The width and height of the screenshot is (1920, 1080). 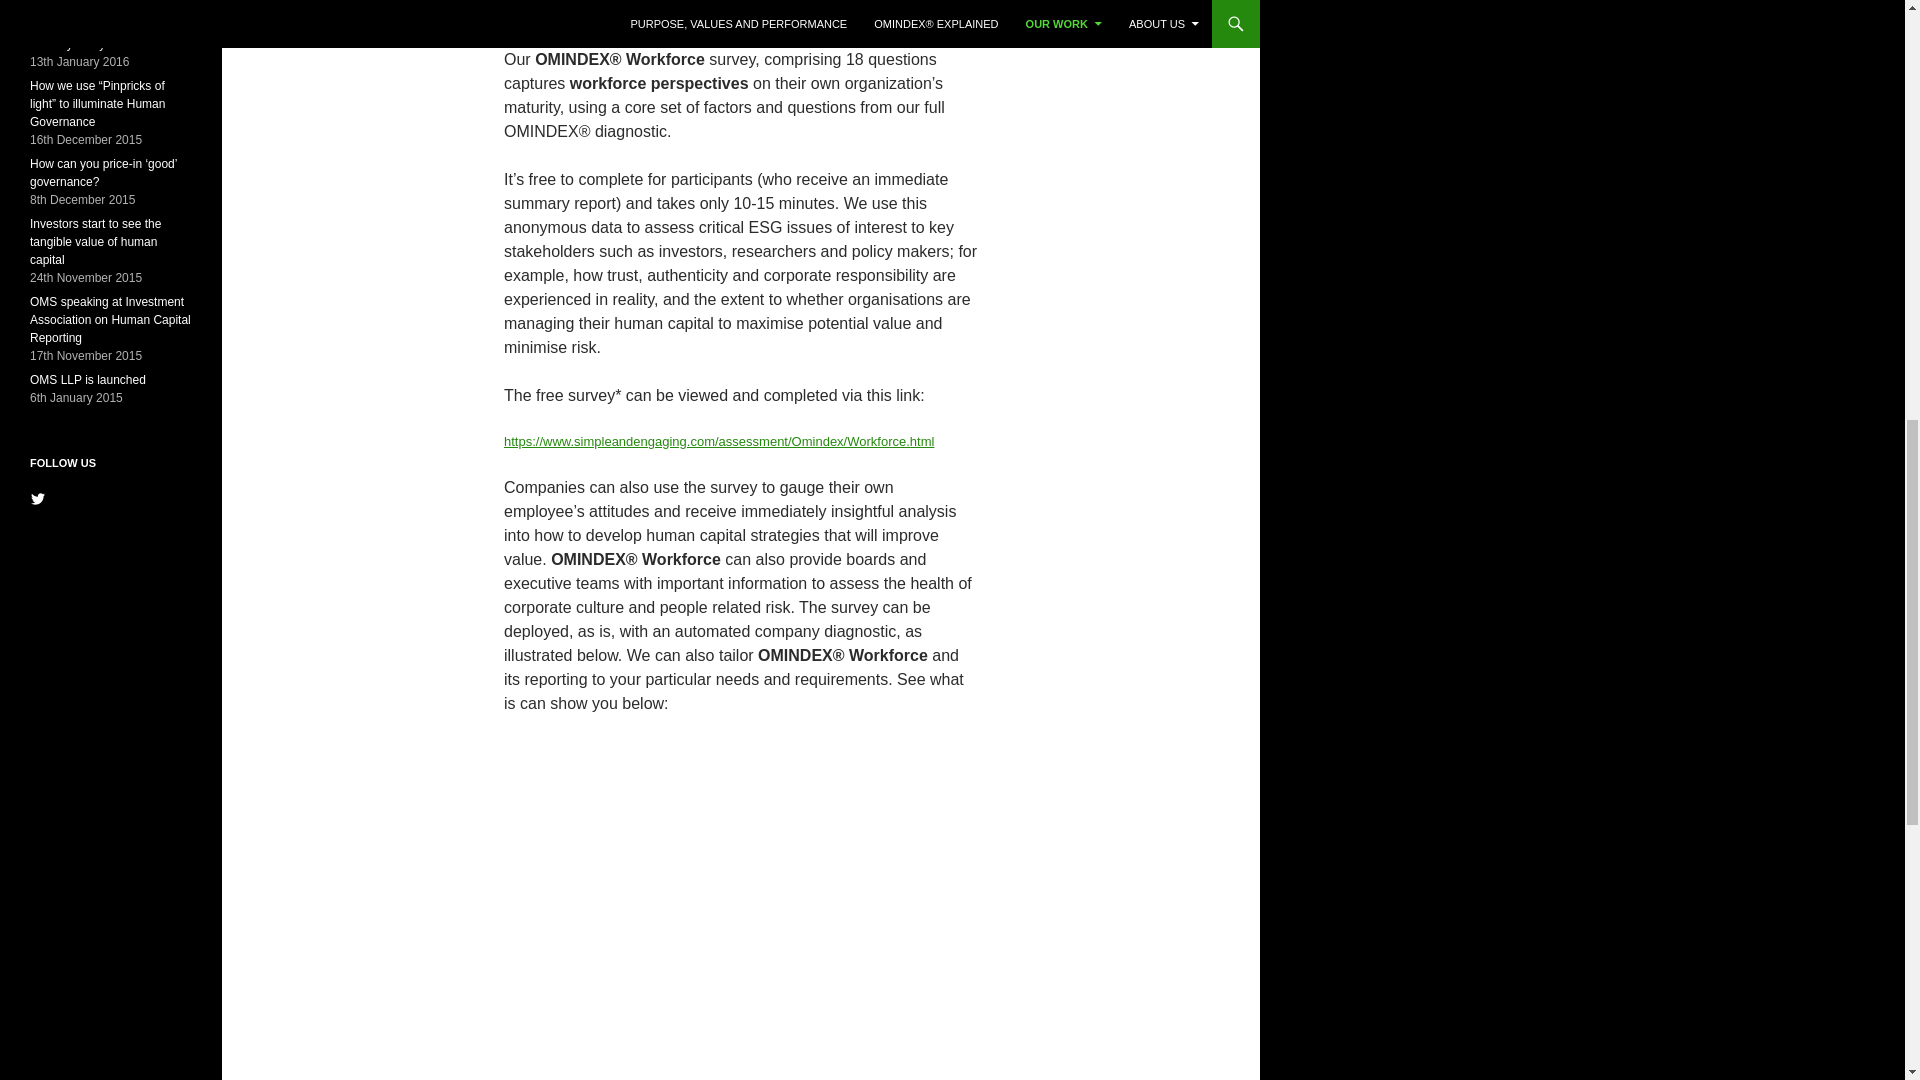 I want to click on Seeking True Alpha through Maturity Analysis, so click(x=104, y=34).